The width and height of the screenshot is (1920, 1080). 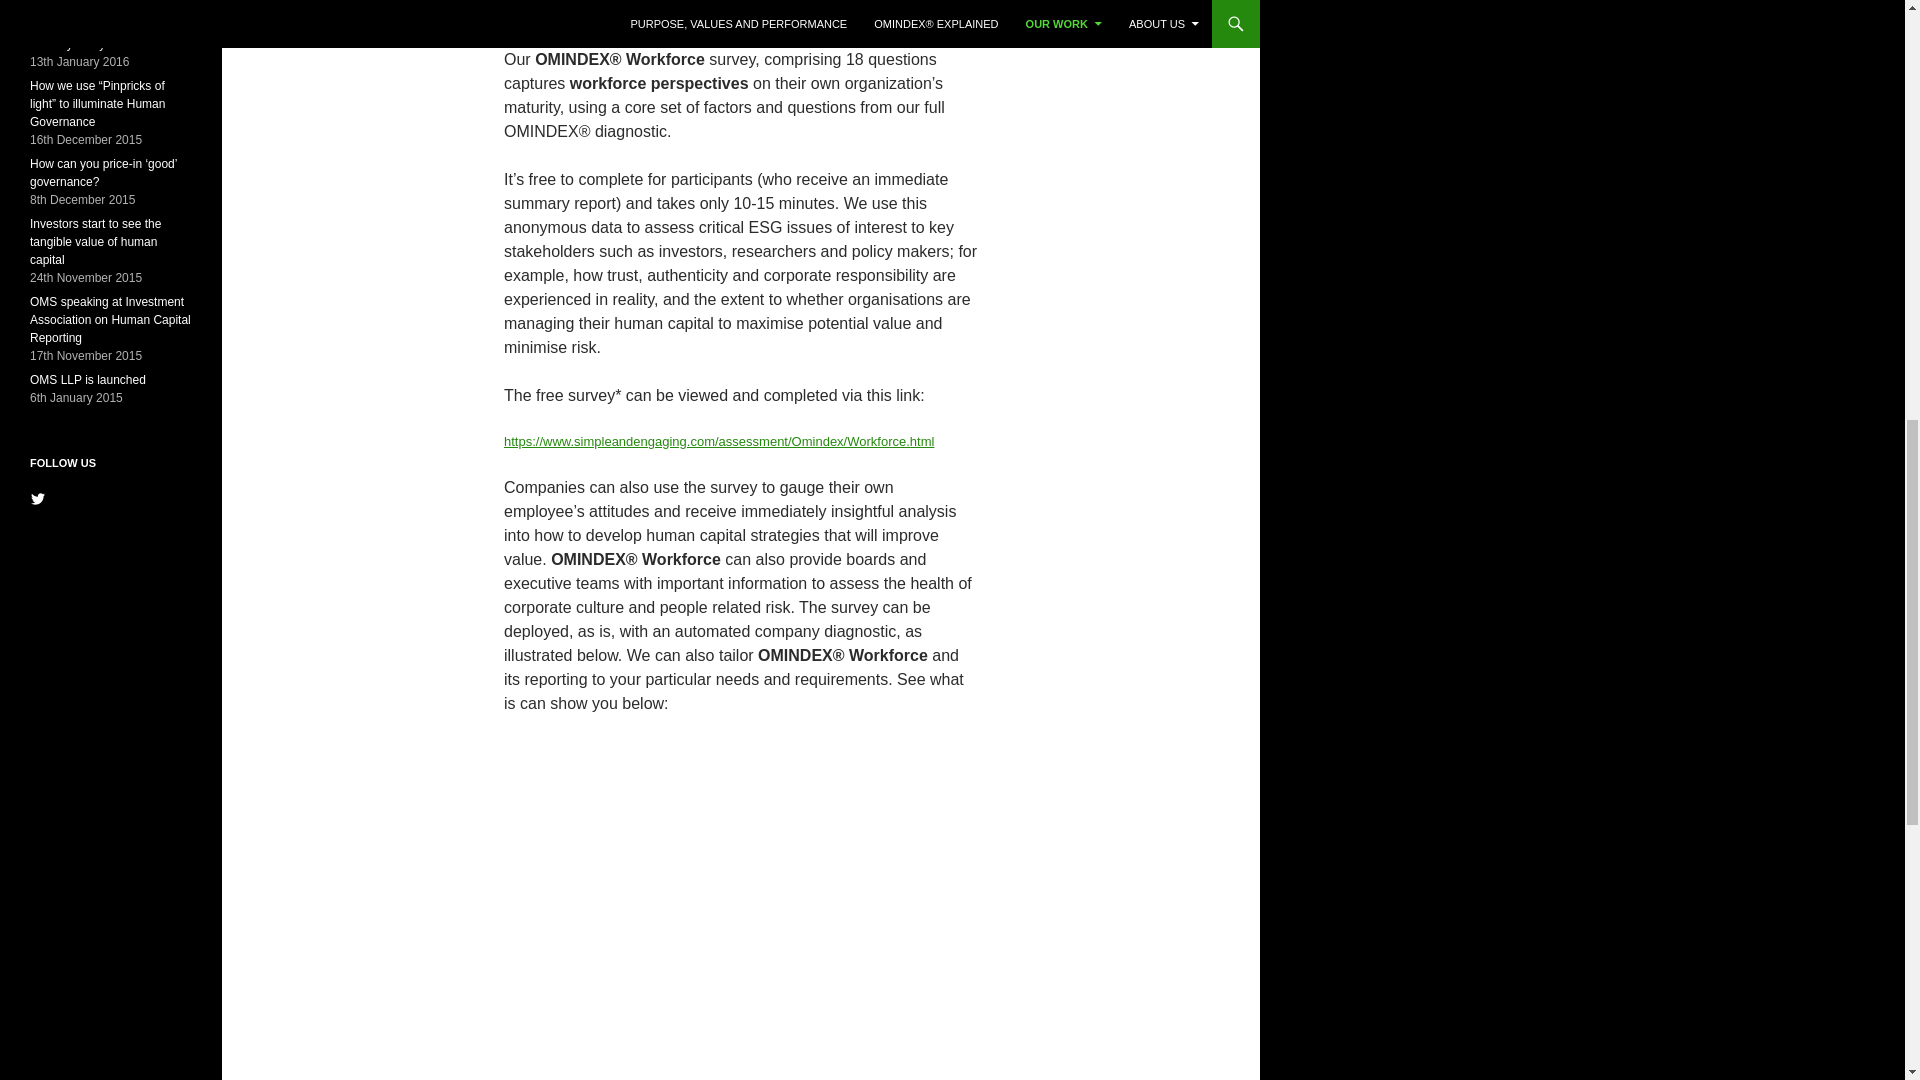 I want to click on Seeking True Alpha through Maturity Analysis, so click(x=104, y=34).